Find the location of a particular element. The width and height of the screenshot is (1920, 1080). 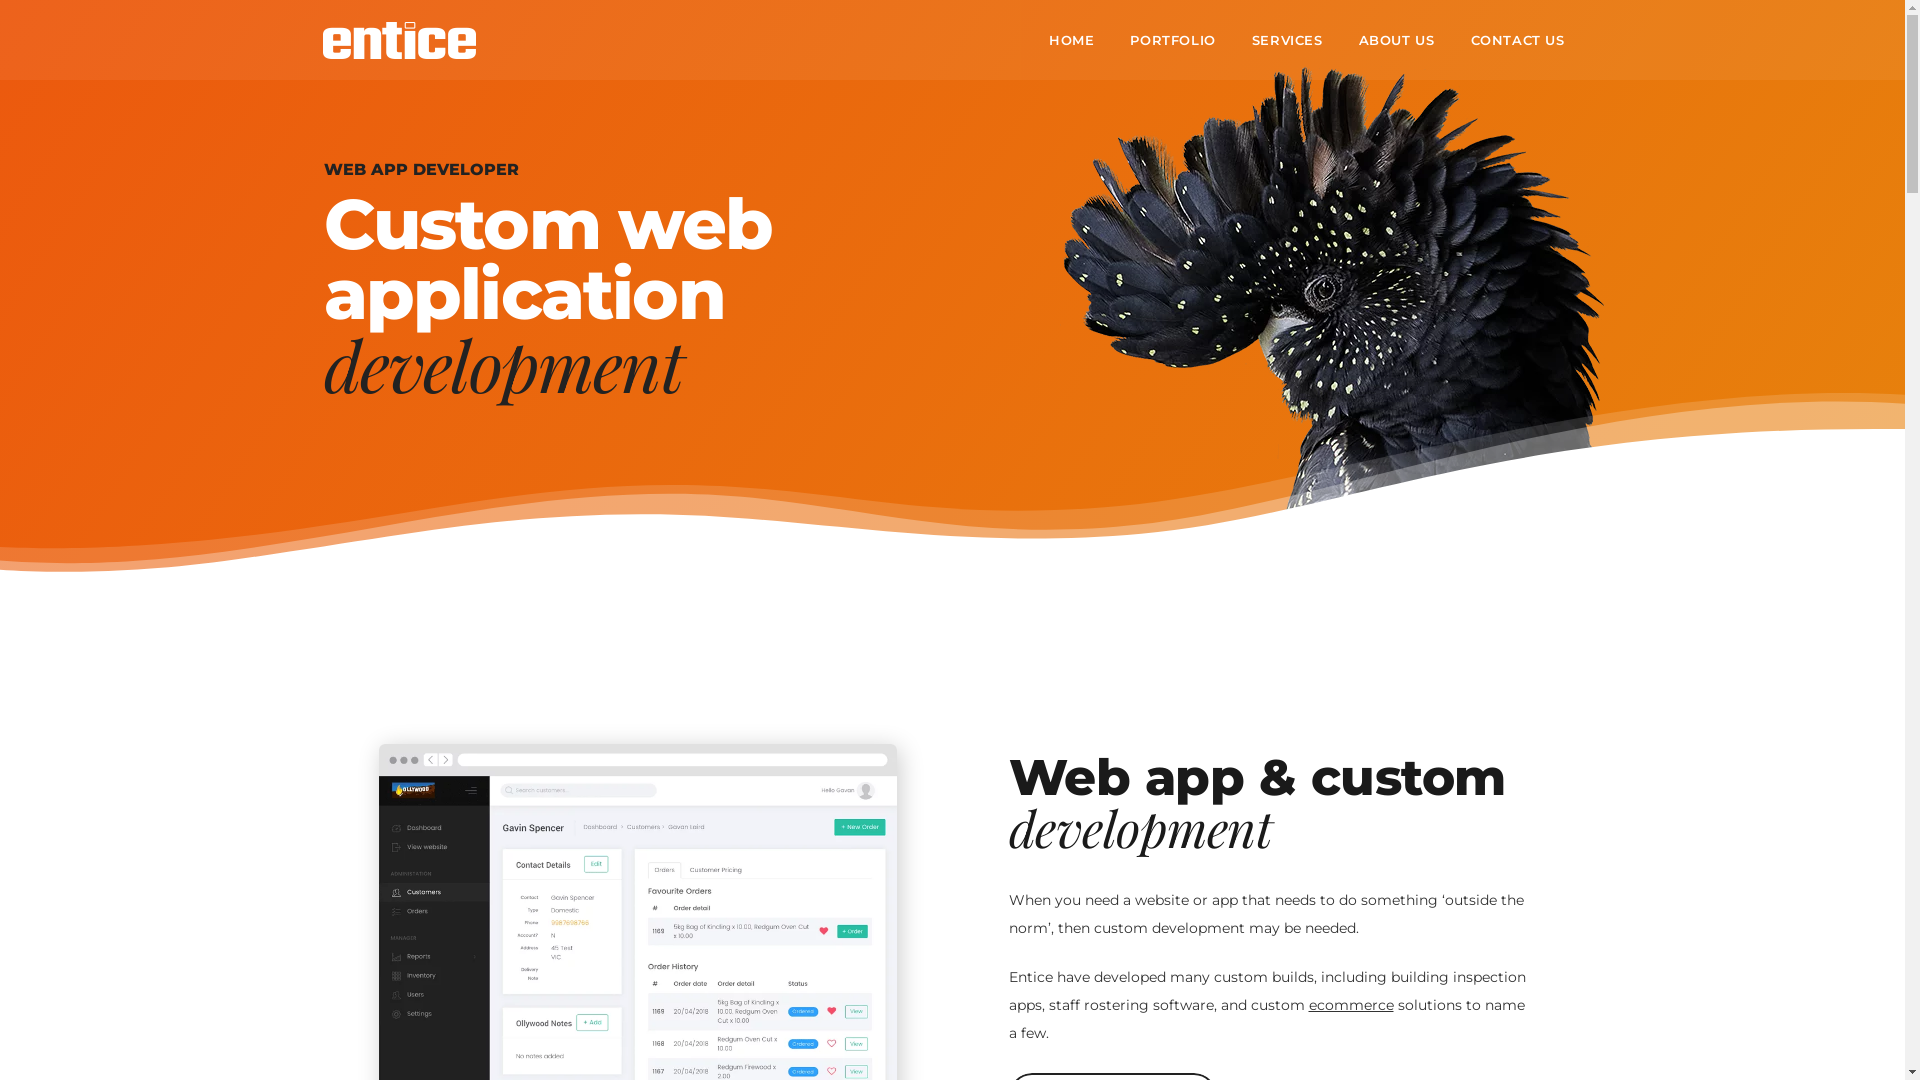

CONTACT US is located at coordinates (1517, 40).